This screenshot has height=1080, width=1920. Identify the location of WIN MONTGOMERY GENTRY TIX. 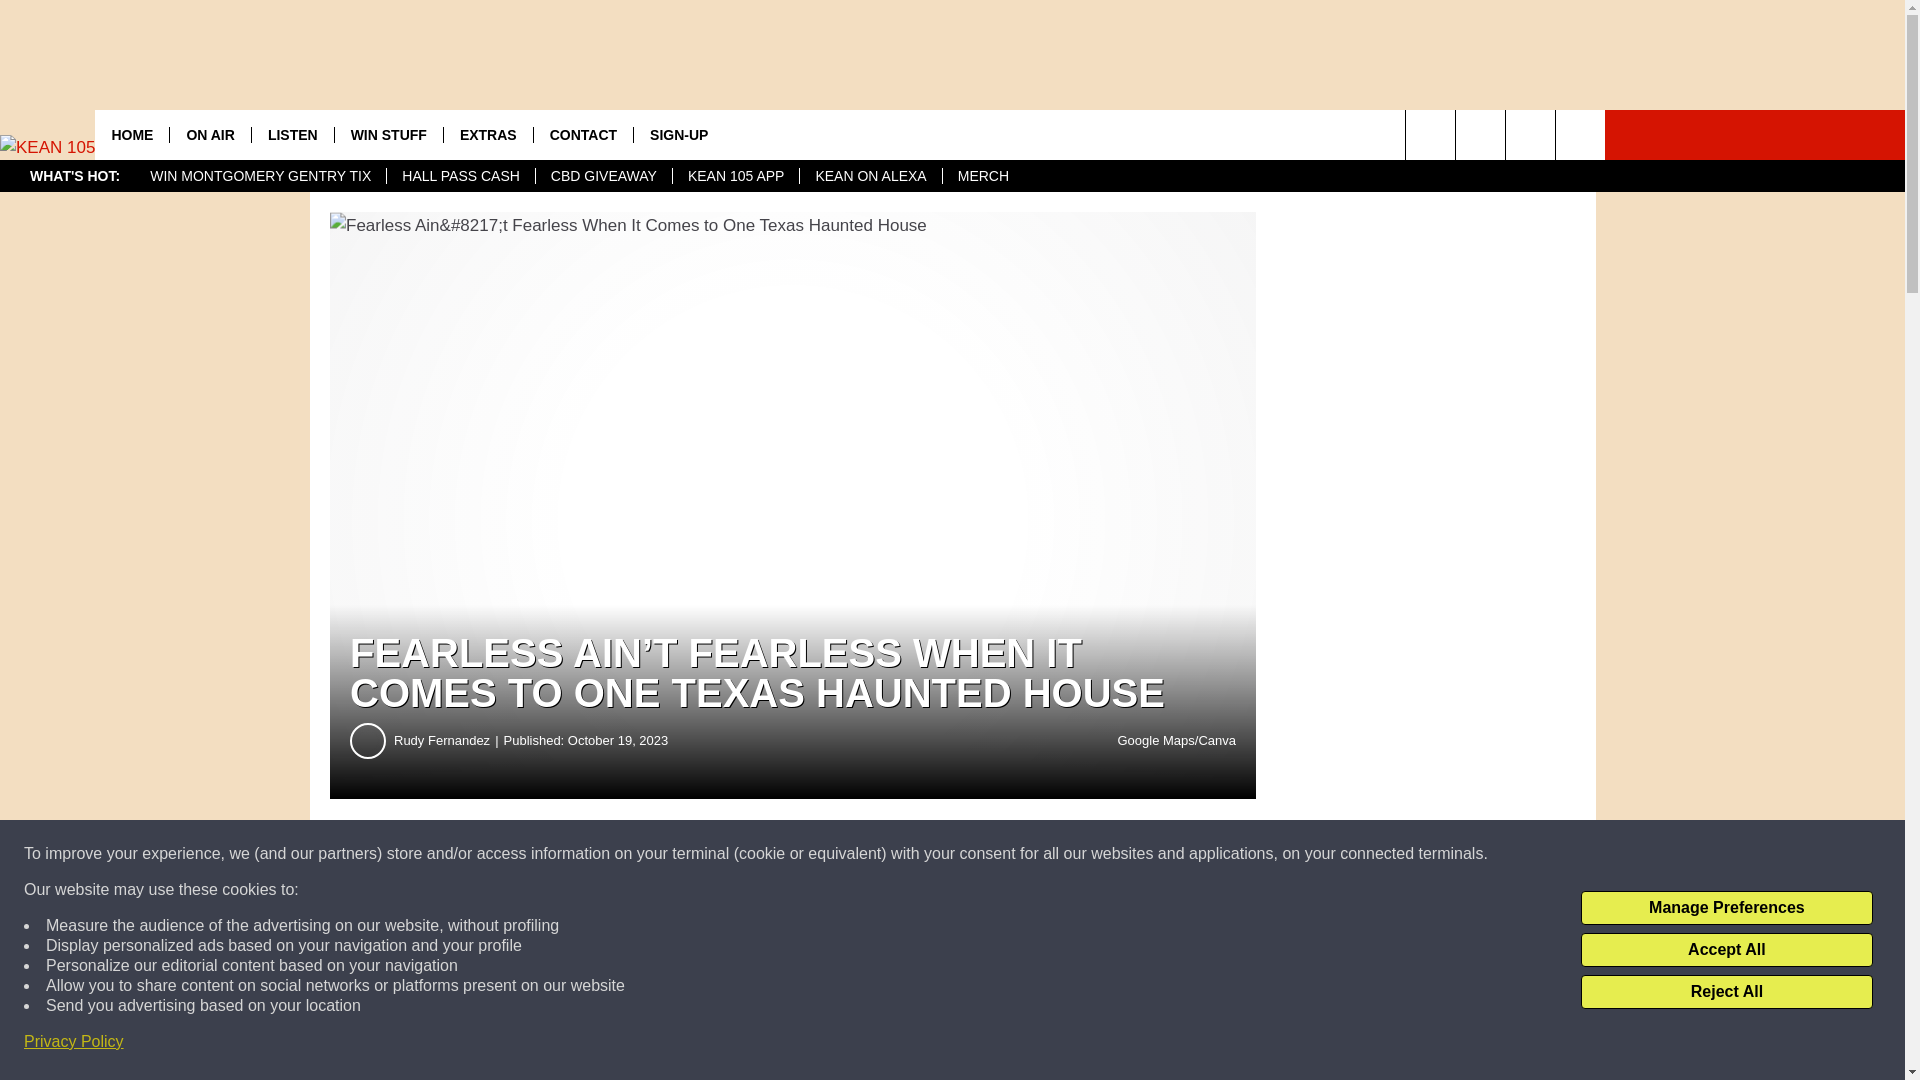
(260, 176).